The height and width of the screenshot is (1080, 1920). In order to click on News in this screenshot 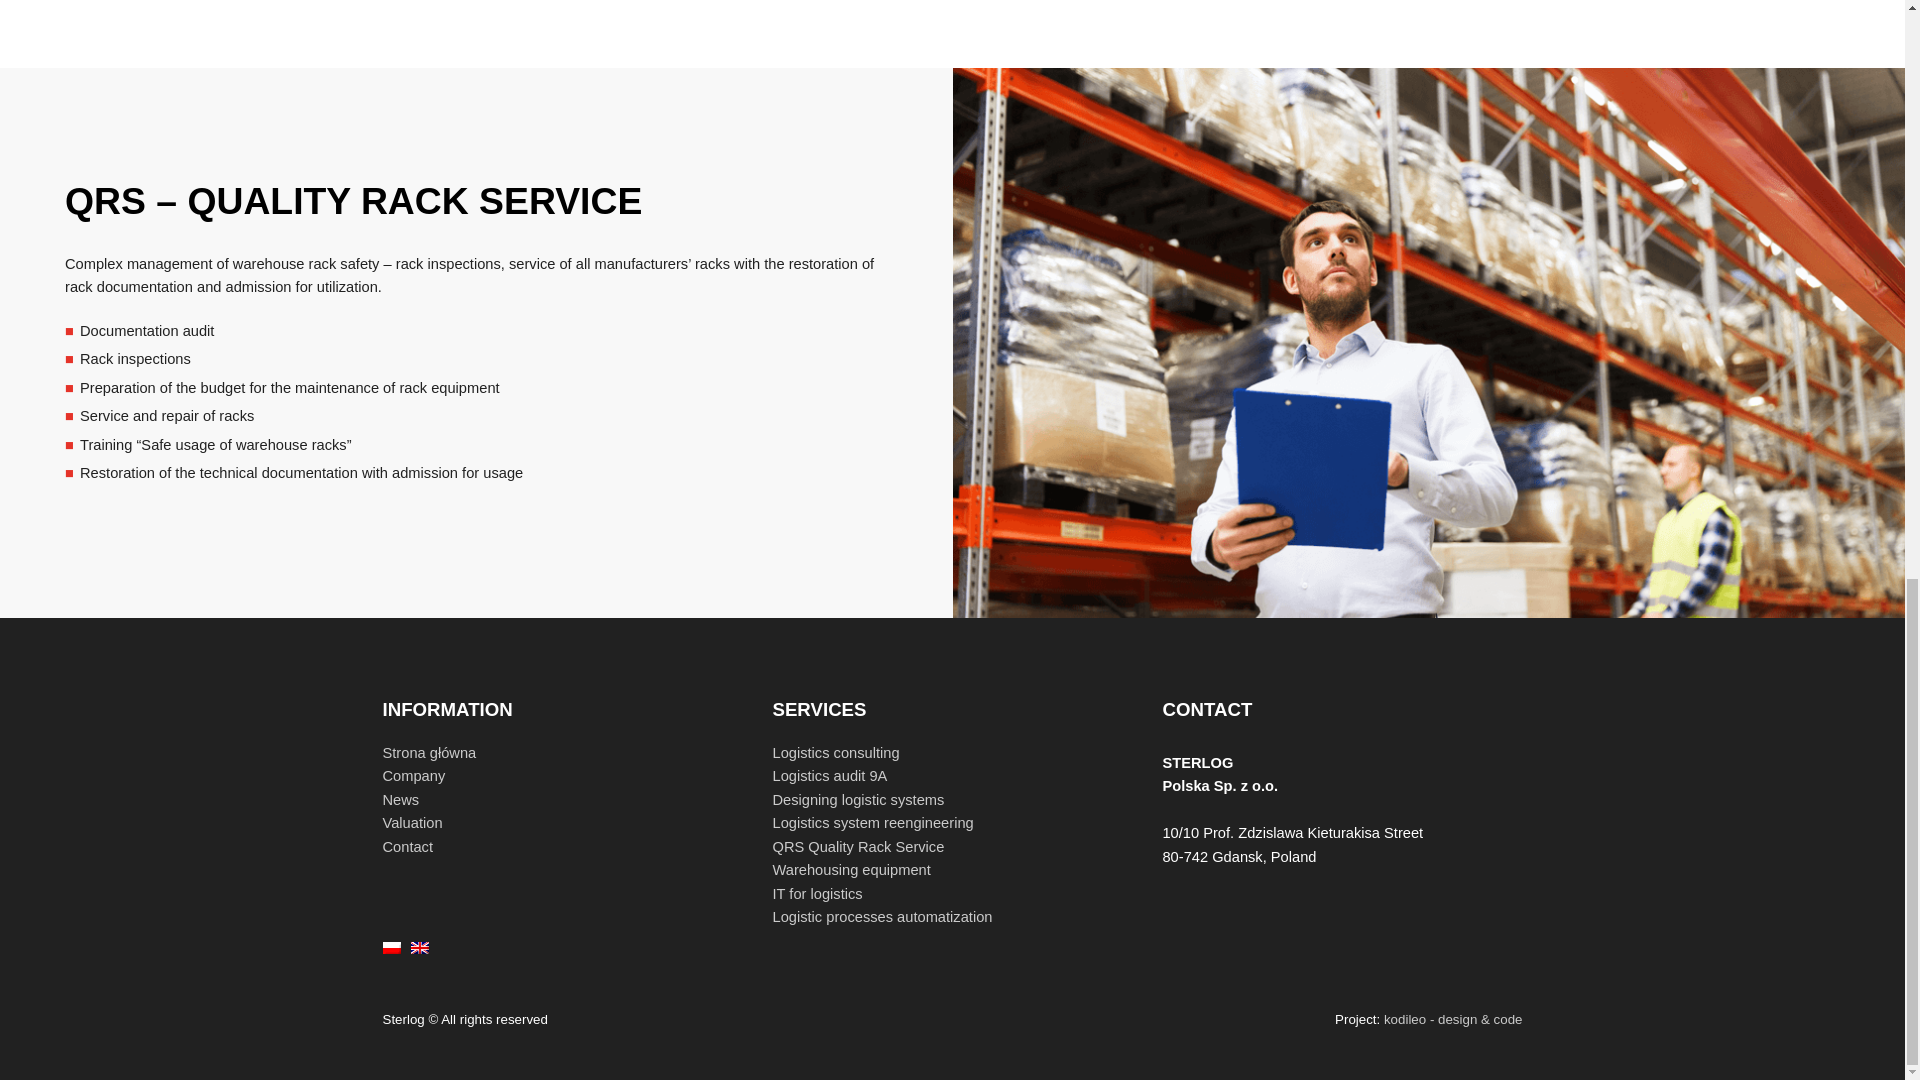, I will do `click(400, 799)`.